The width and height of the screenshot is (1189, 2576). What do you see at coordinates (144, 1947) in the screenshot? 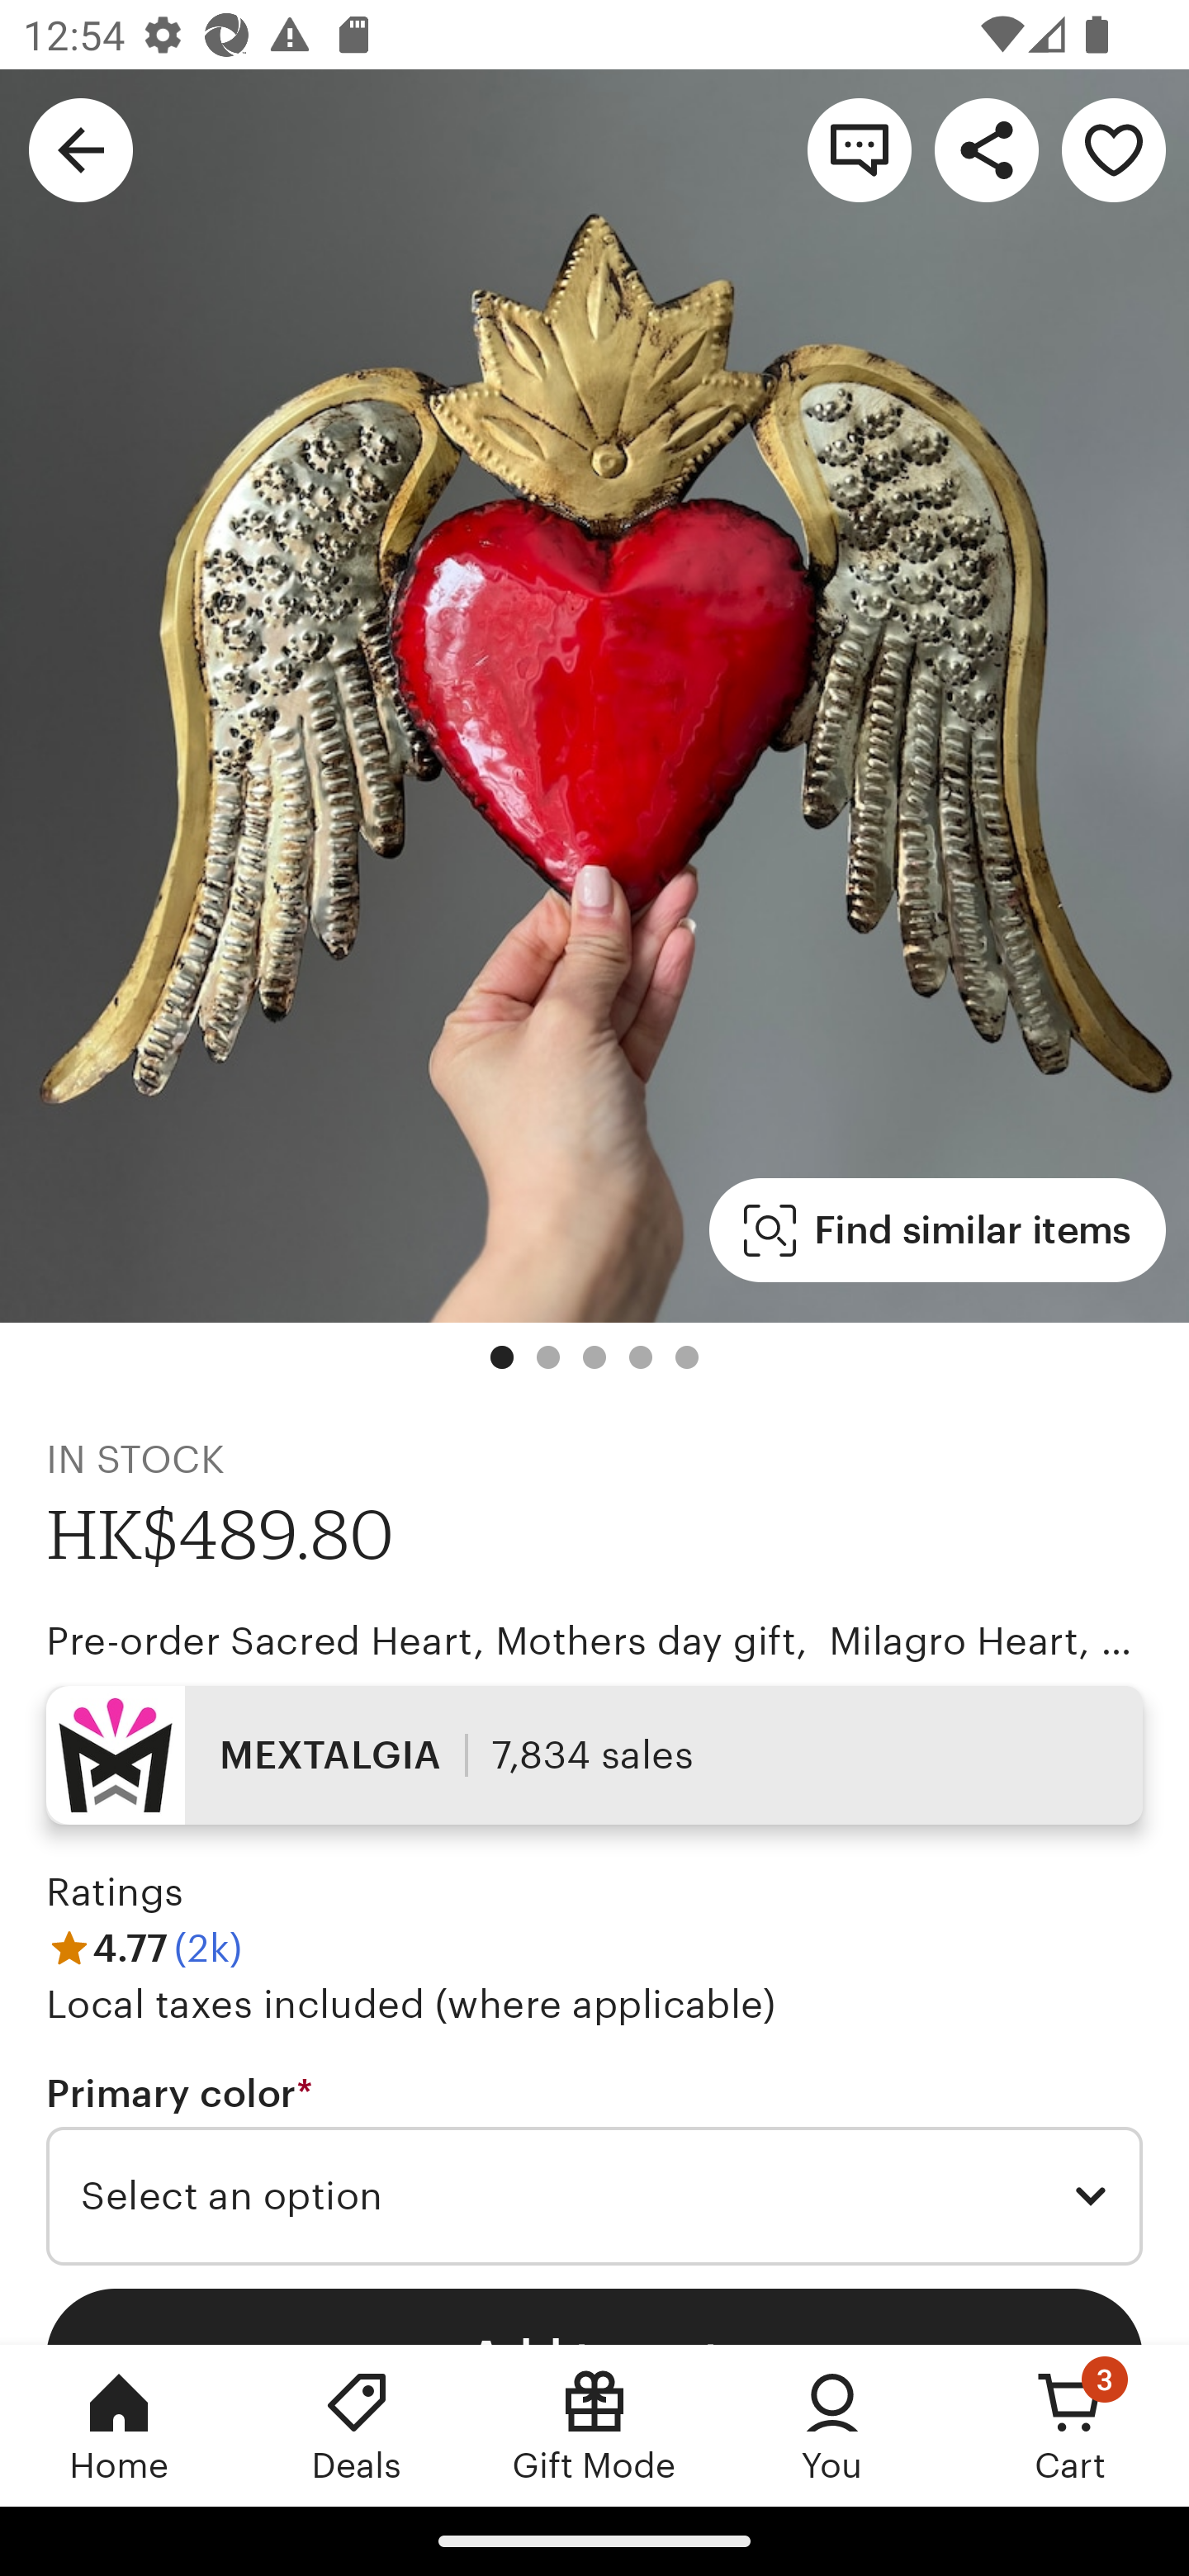
I see `4.77 (2k)` at bounding box center [144, 1947].